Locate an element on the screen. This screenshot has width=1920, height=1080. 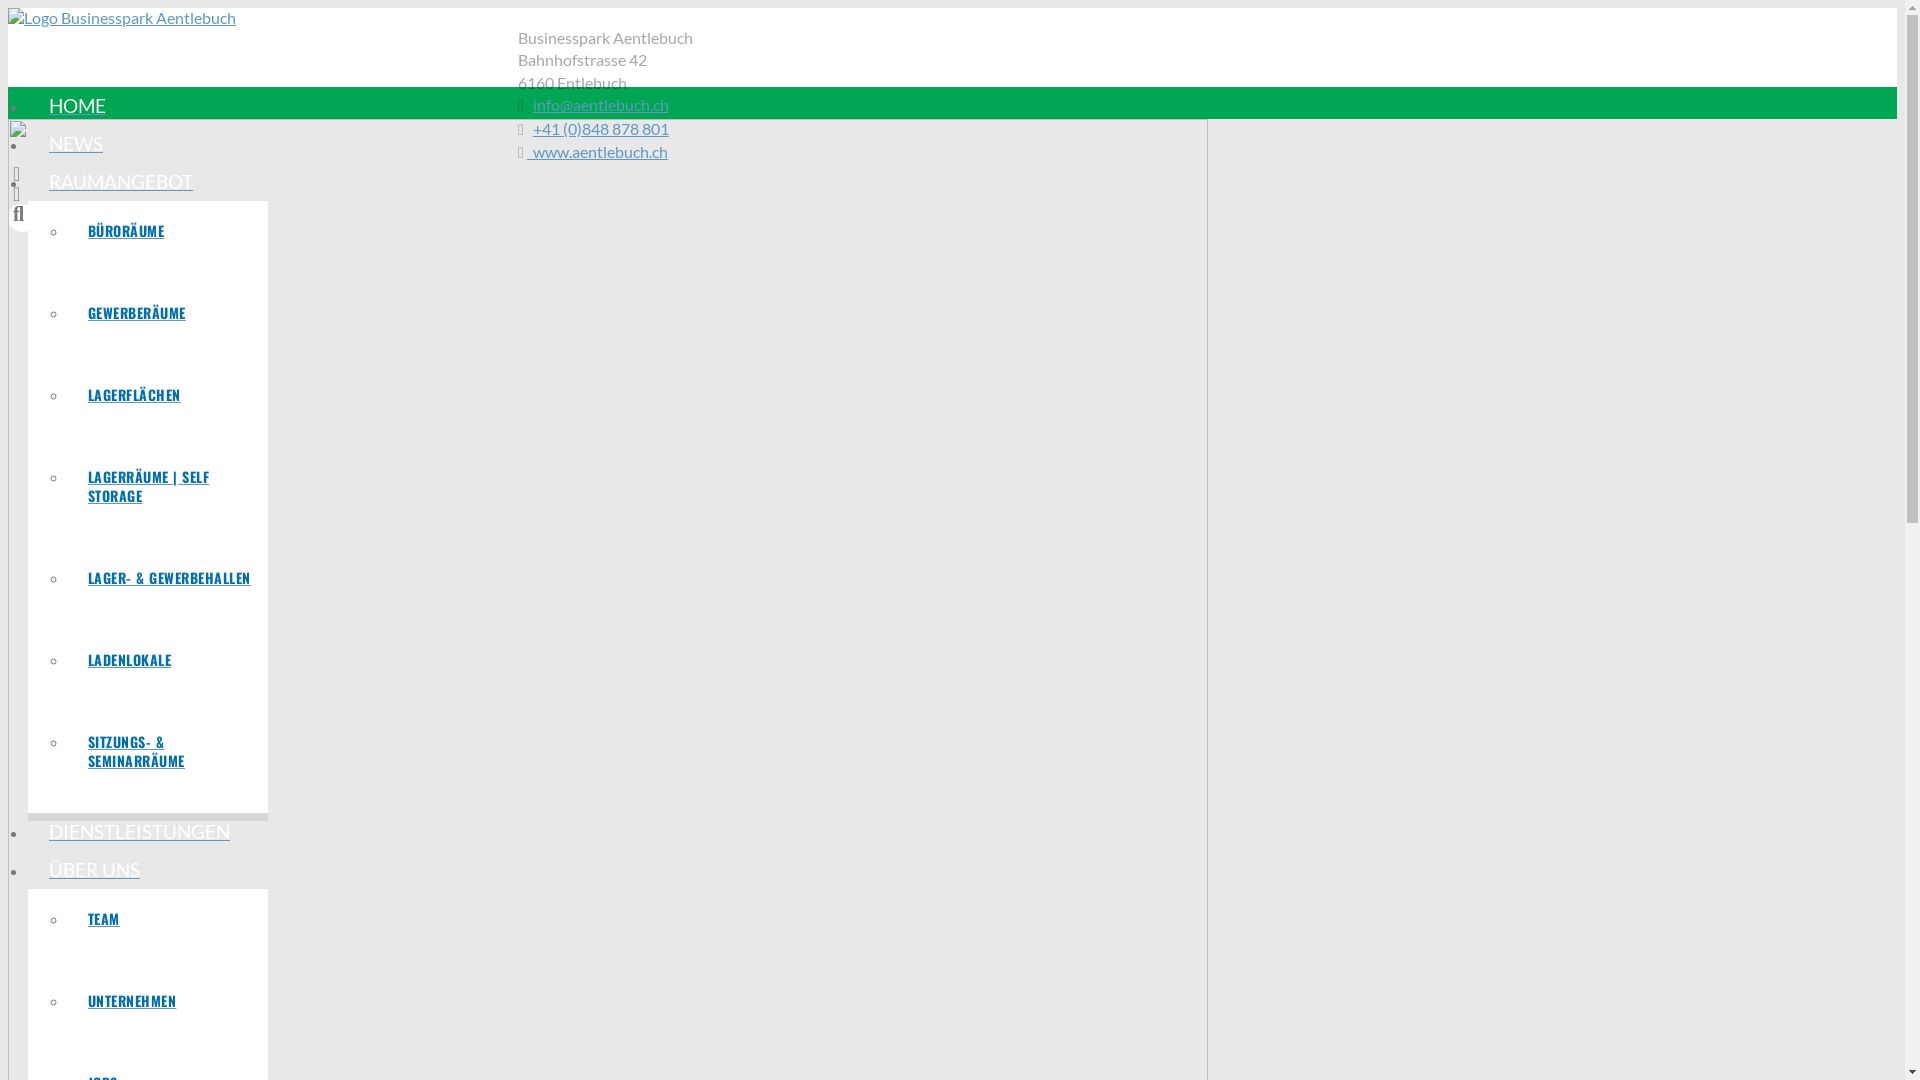
  www.aentlebuch.ch is located at coordinates (598, 152).